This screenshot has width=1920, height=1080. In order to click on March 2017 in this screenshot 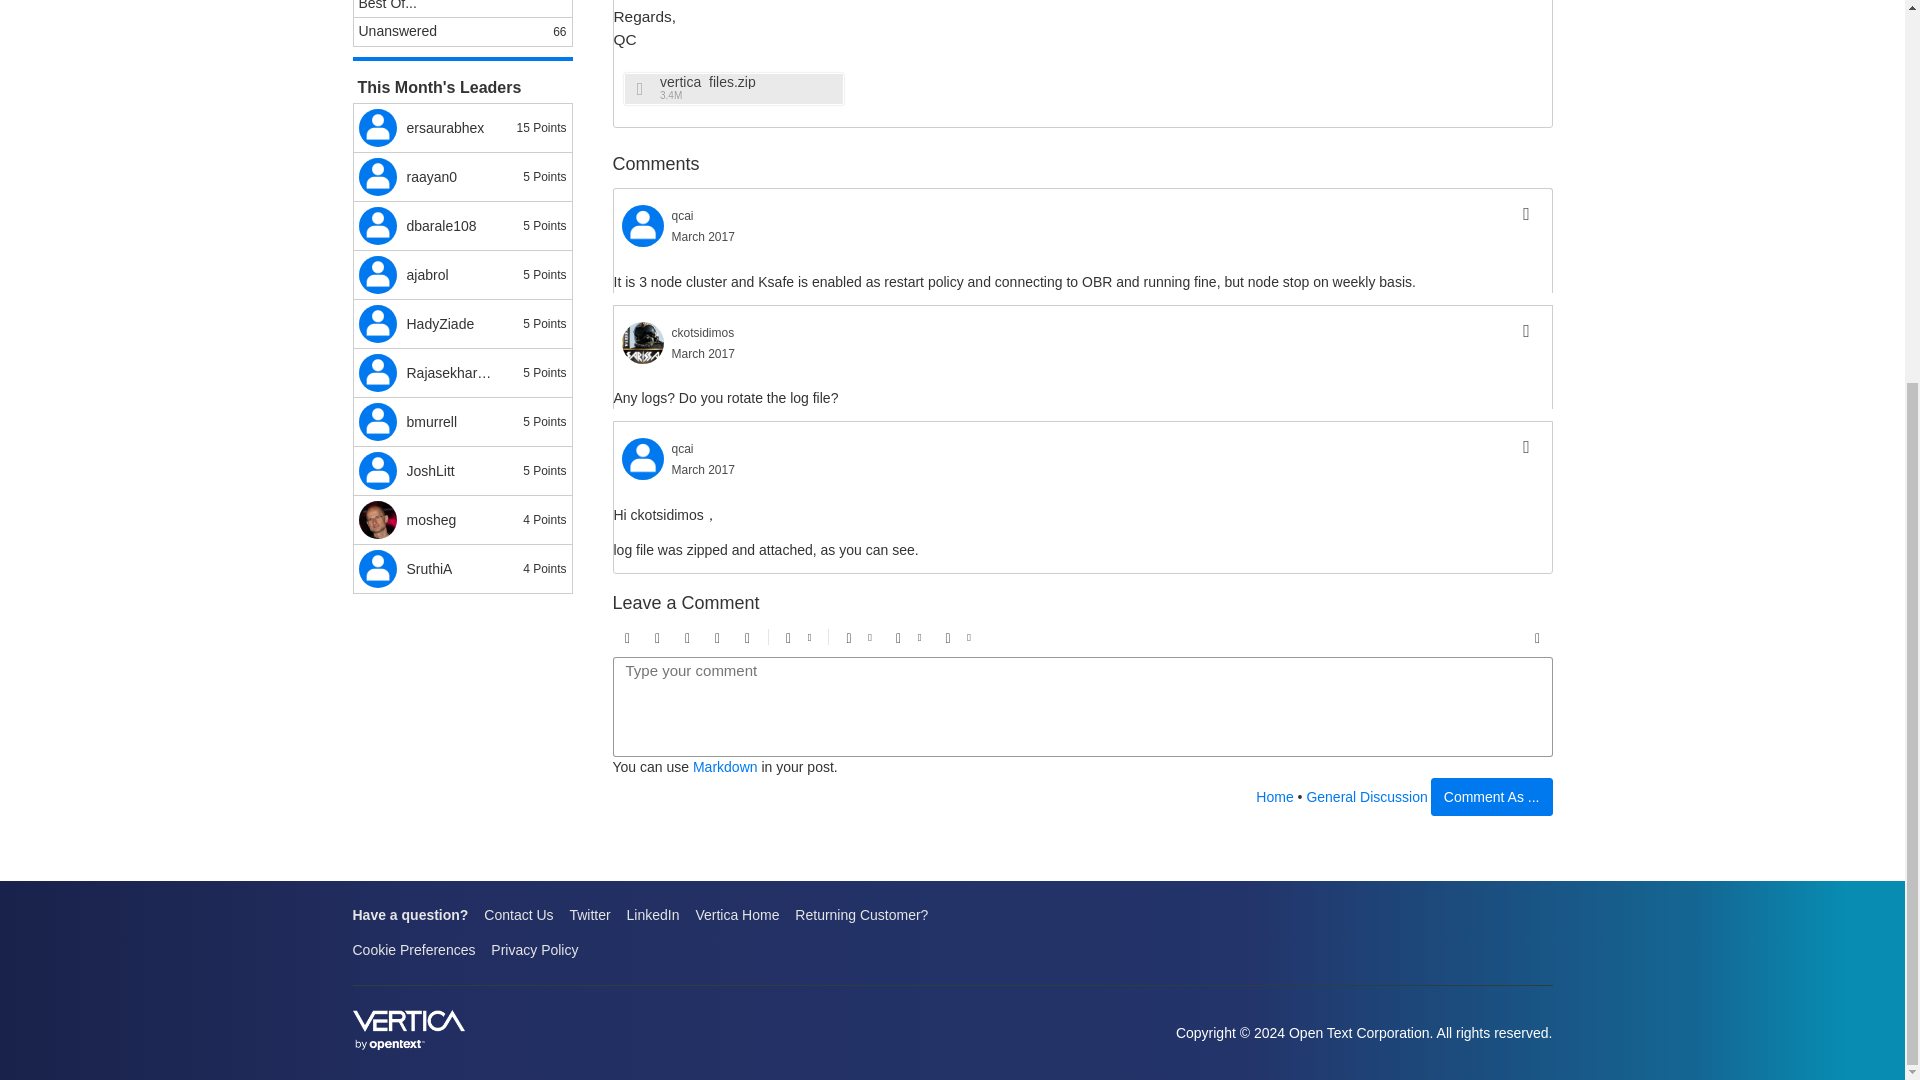, I will do `click(704, 470)`.